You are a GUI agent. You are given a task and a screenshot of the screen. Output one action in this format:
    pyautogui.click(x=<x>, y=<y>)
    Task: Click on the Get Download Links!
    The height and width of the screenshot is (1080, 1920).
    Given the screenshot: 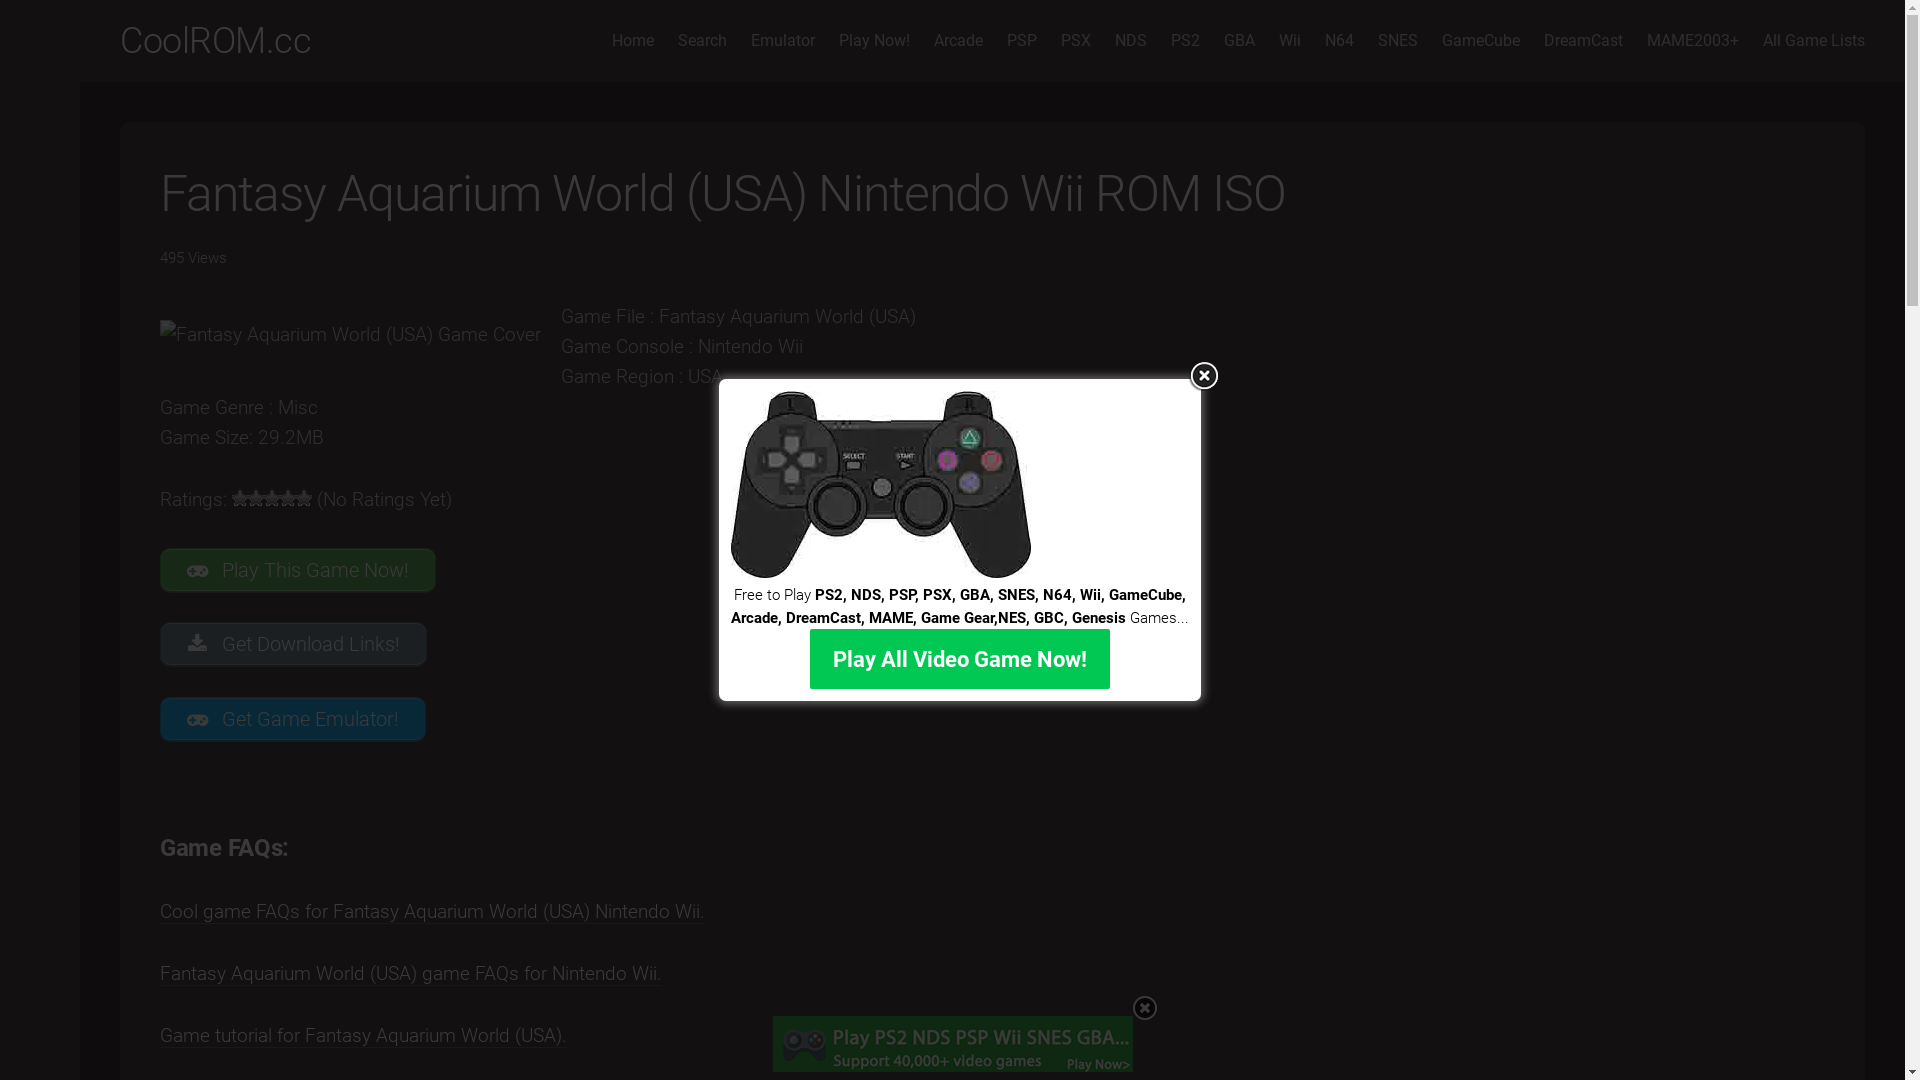 What is the action you would take?
    pyautogui.click(x=294, y=644)
    